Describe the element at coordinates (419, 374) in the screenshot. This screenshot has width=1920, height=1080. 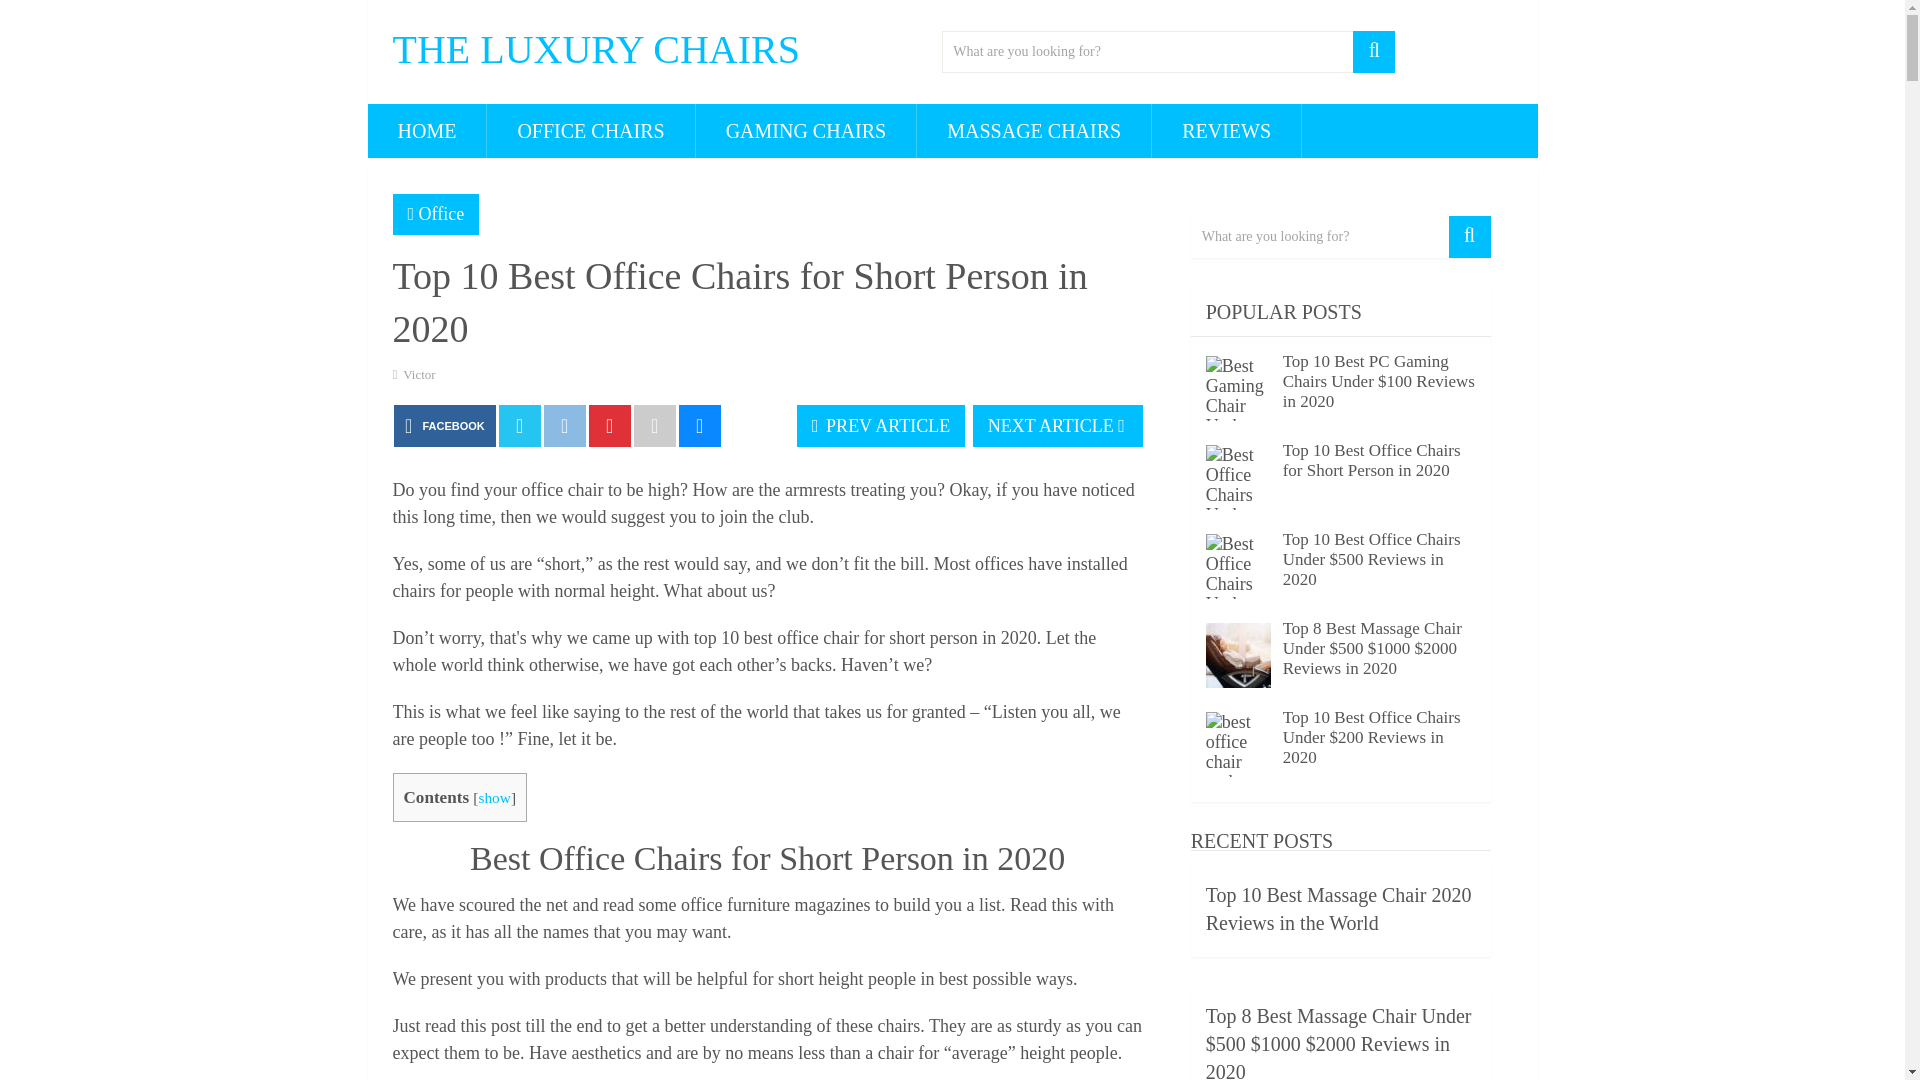
I see `Victor` at that location.